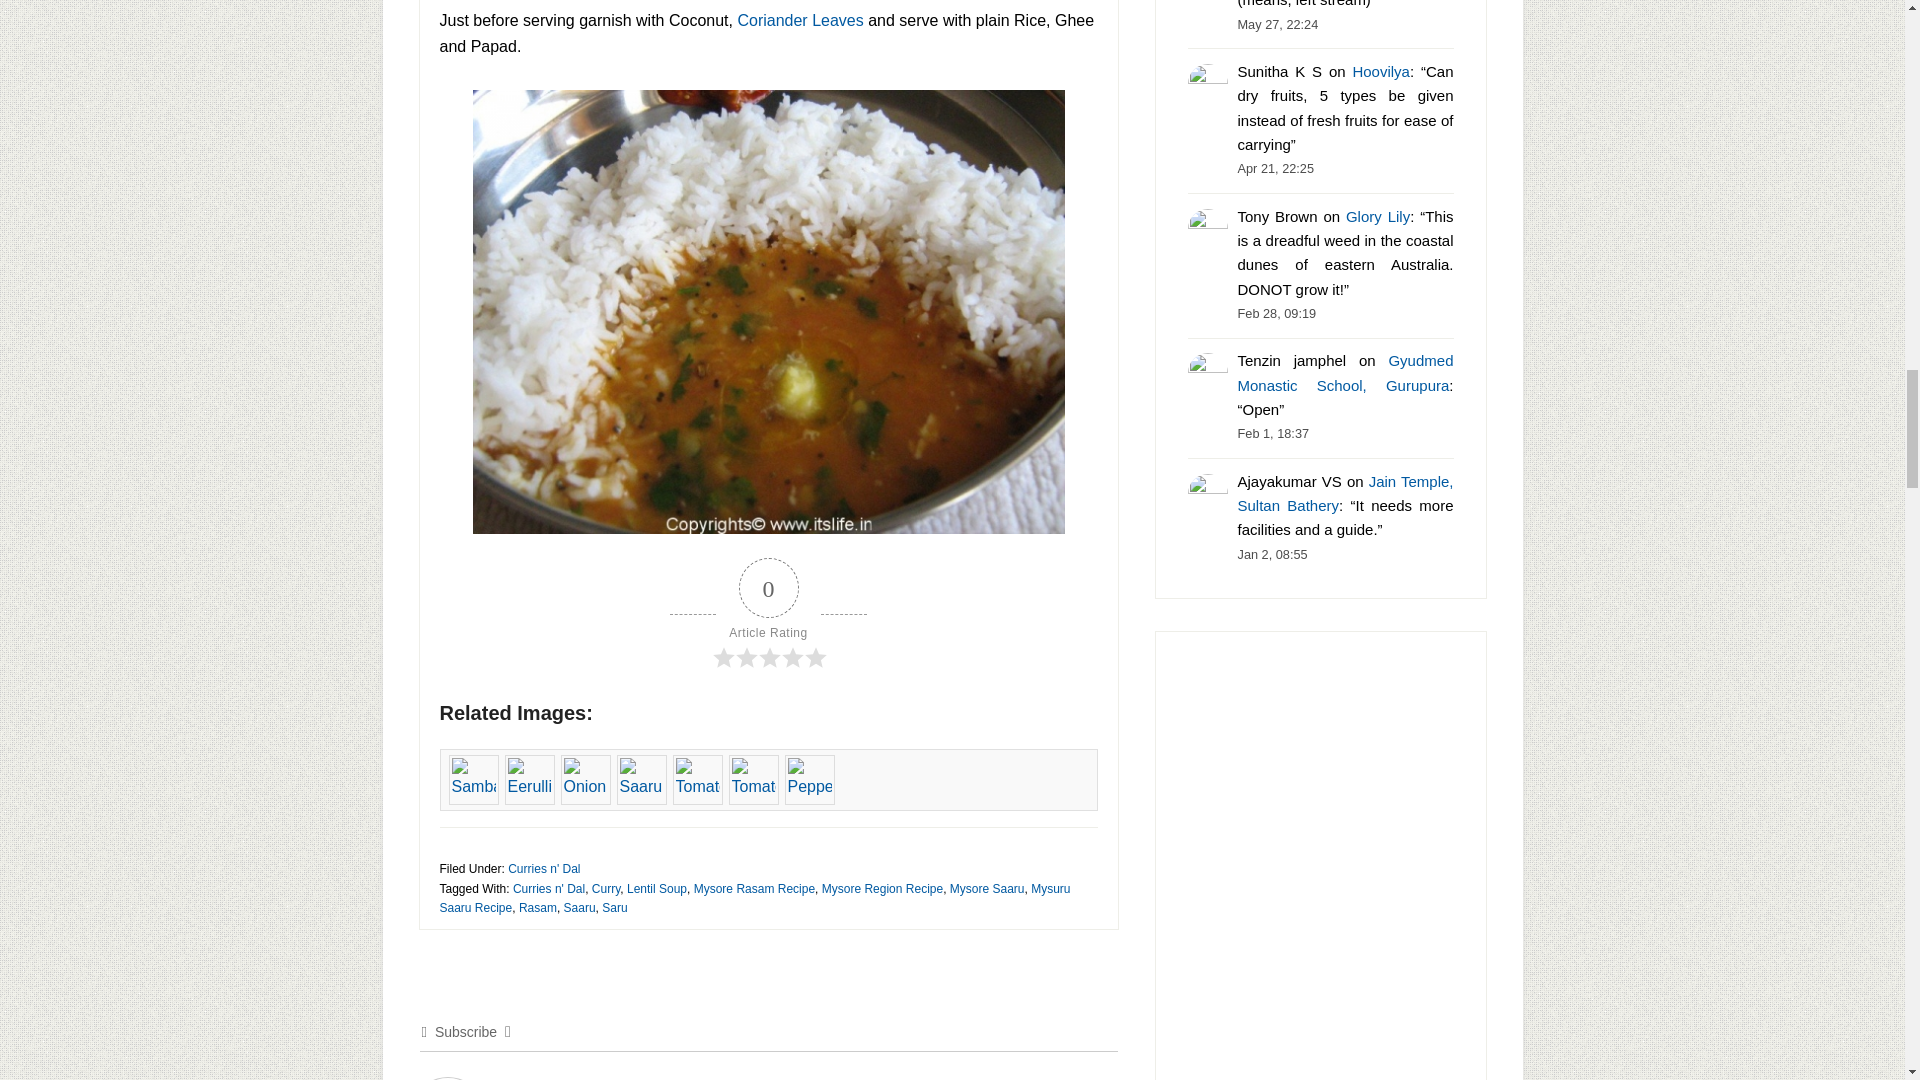 Image resolution: width=1920 pixels, height=1080 pixels. What do you see at coordinates (528, 779) in the screenshot?
I see `Eerulli Huli Recipe` at bounding box center [528, 779].